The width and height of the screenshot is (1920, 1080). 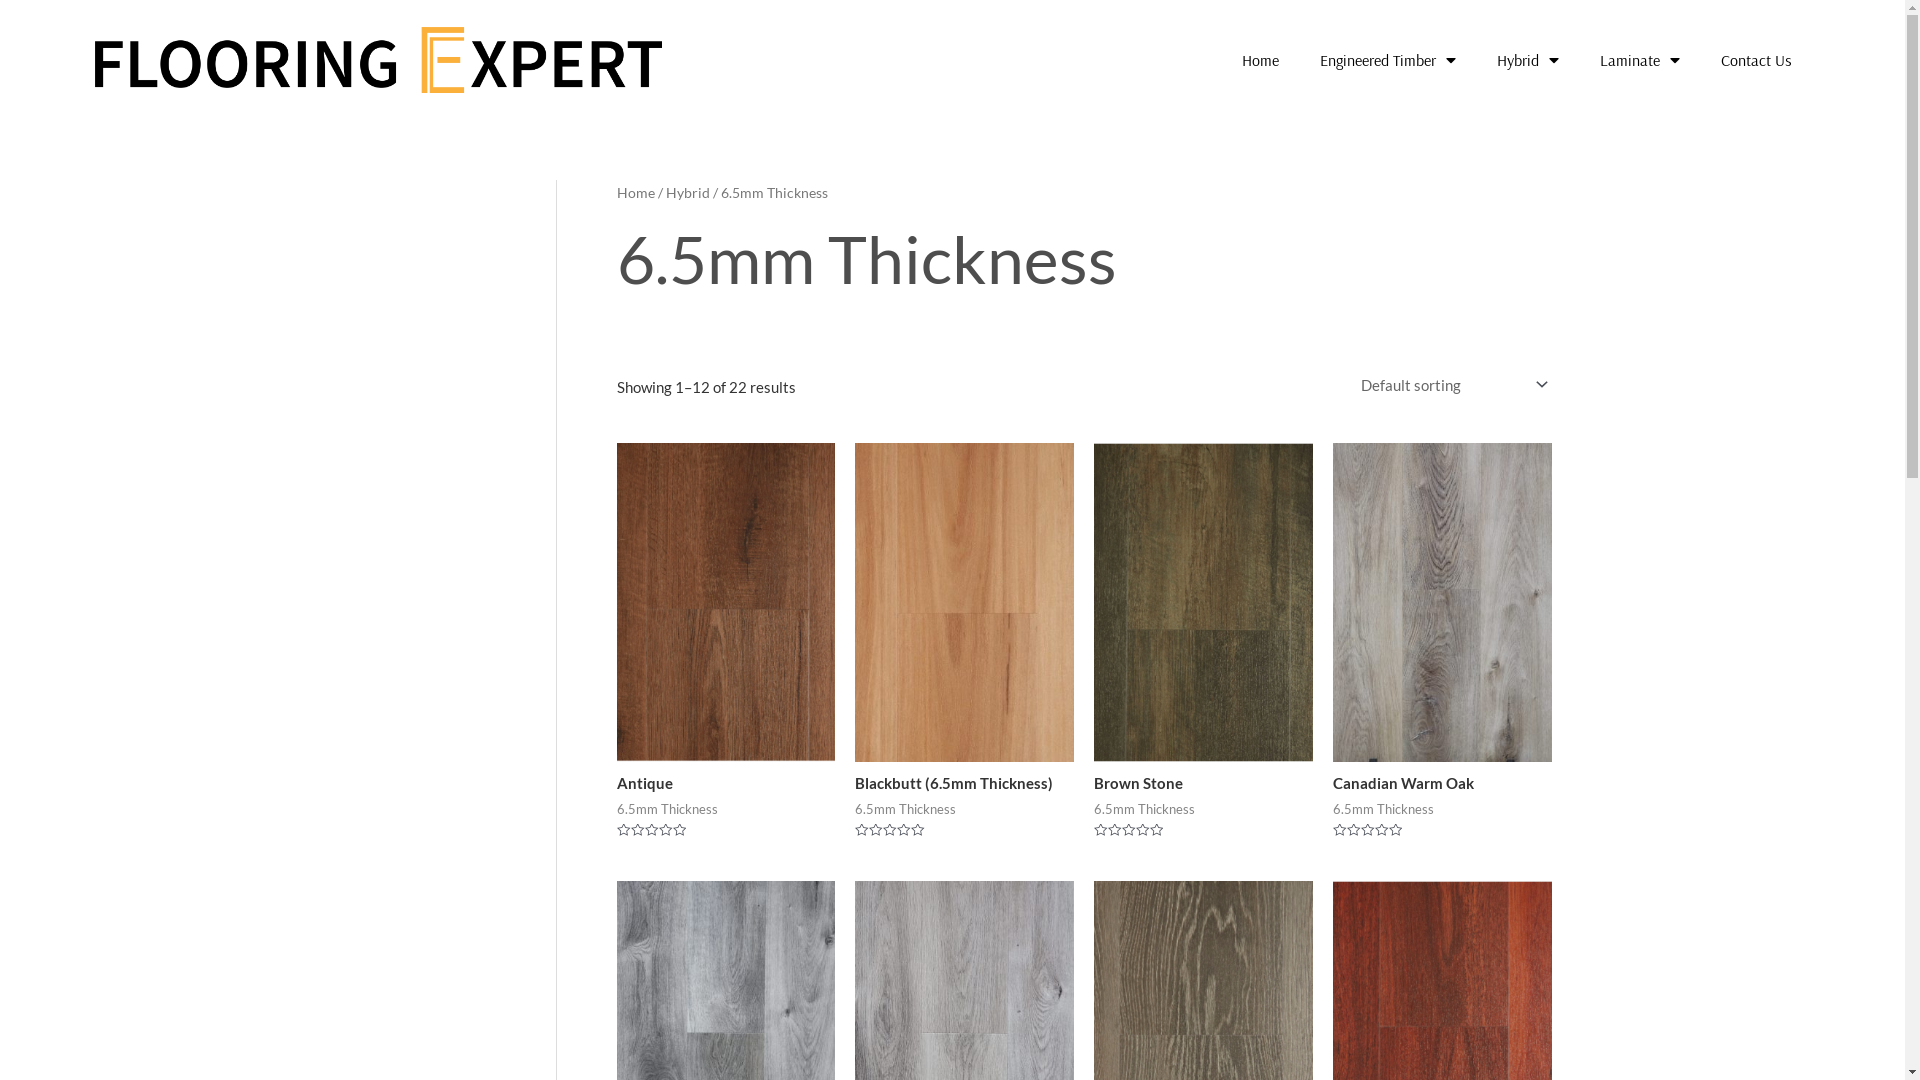 I want to click on Brown Stone, so click(x=1204, y=784).